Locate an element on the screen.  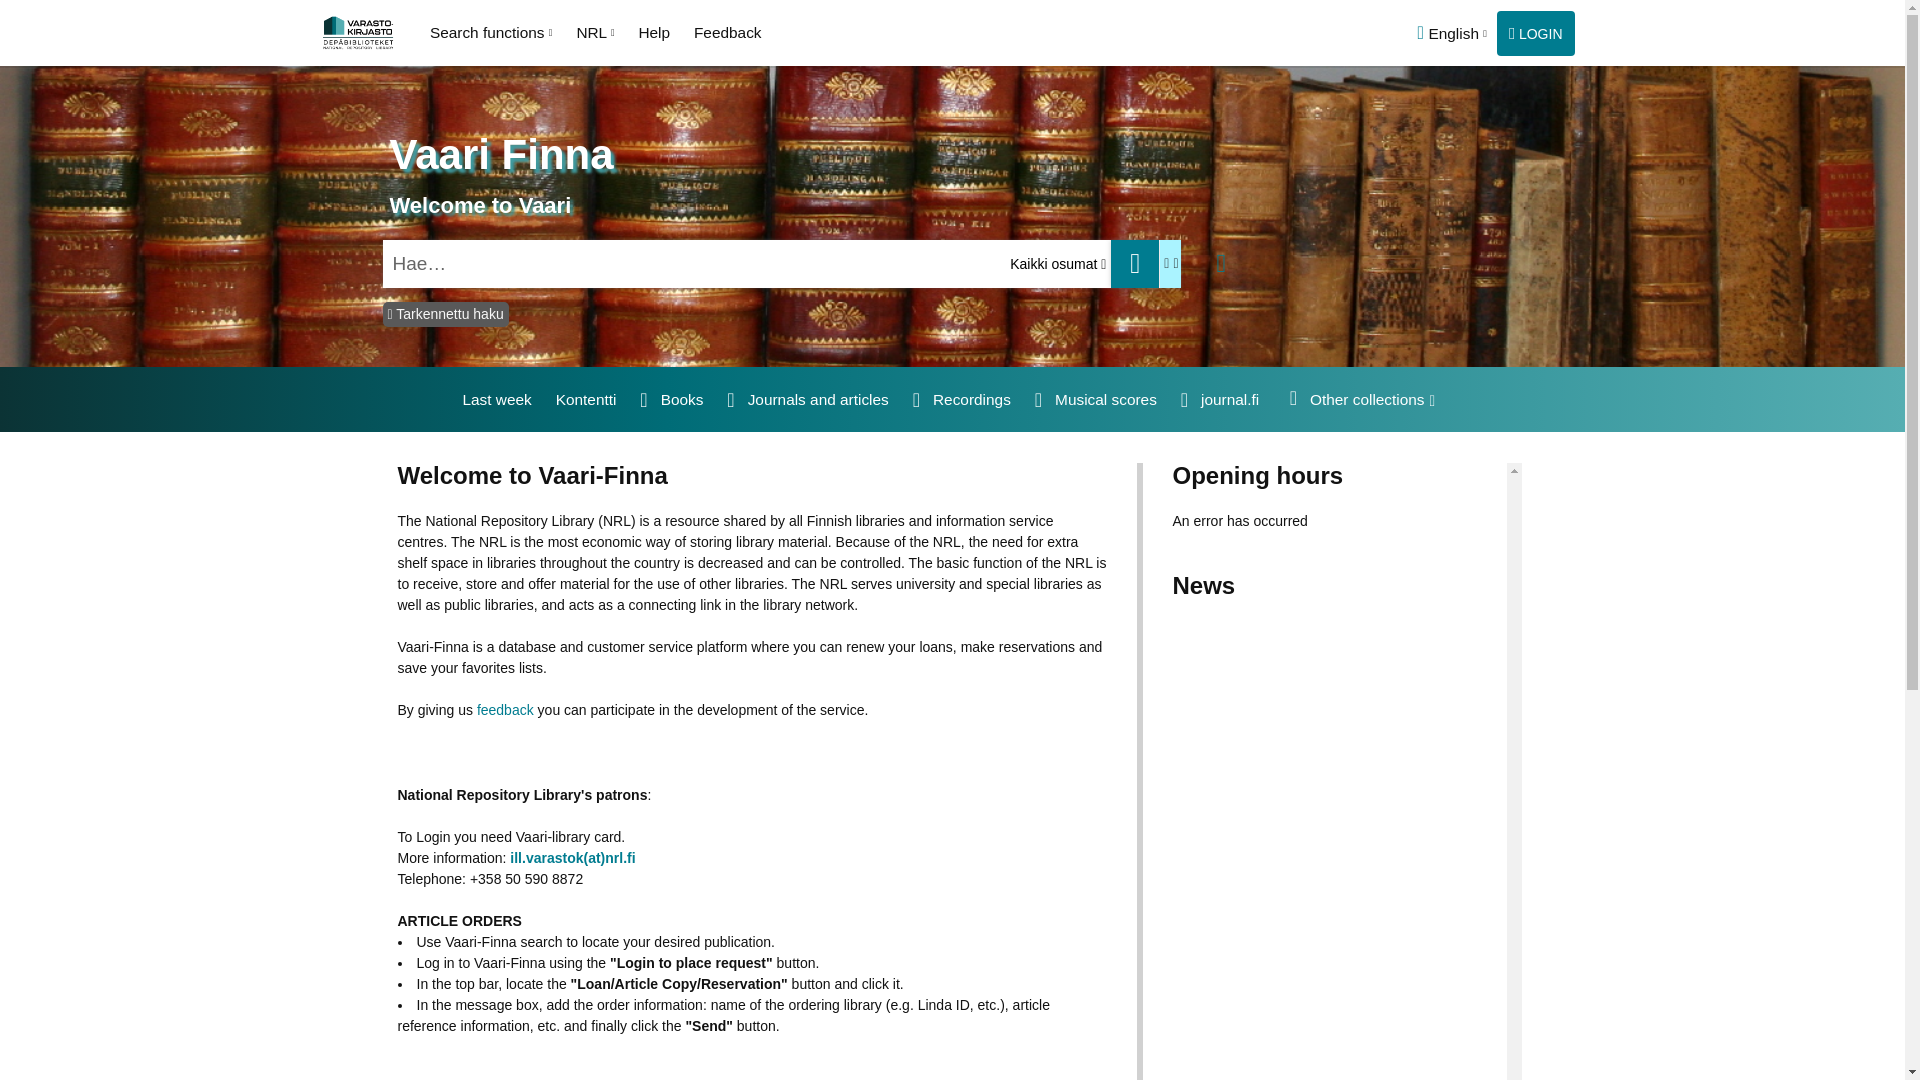
journal.fi is located at coordinates (1220, 400).